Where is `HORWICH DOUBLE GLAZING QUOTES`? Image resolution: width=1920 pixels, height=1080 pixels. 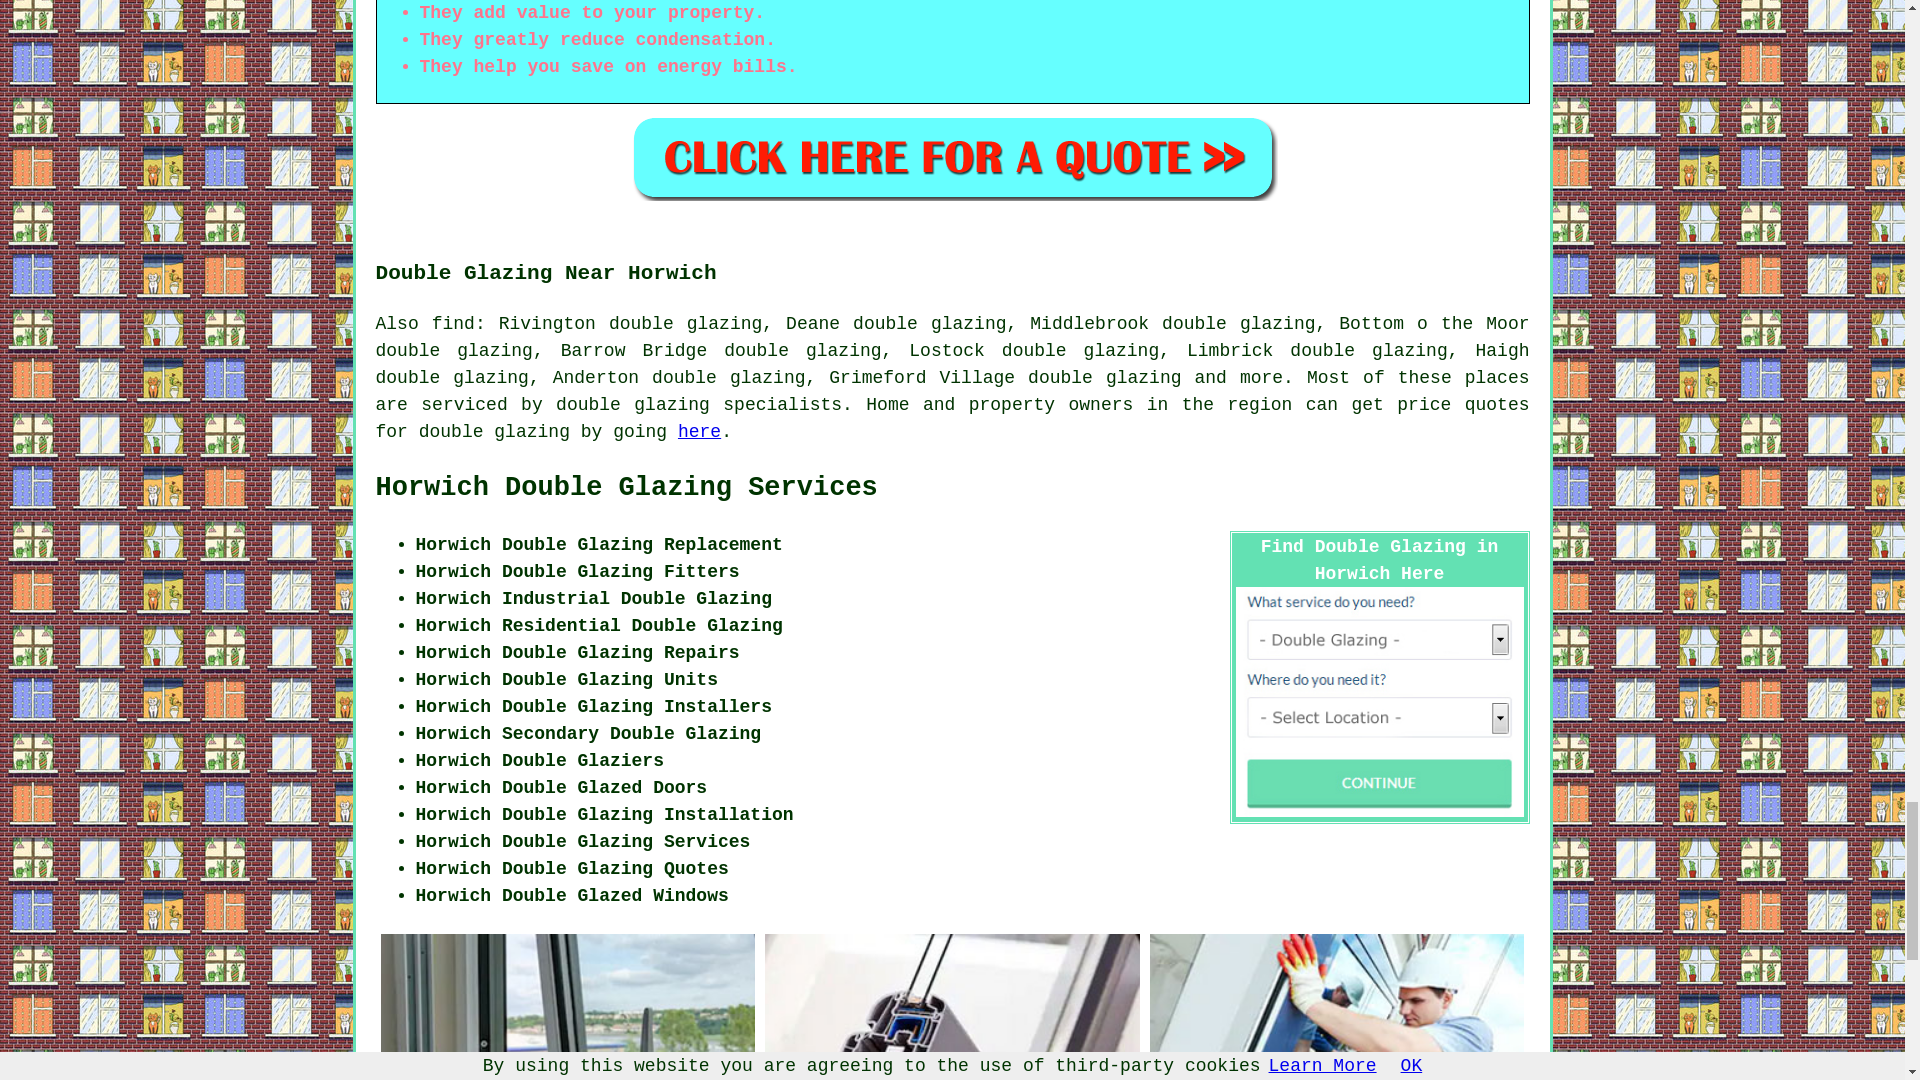
HORWICH DOUBLE GLAZING QUOTES is located at coordinates (952, 157).